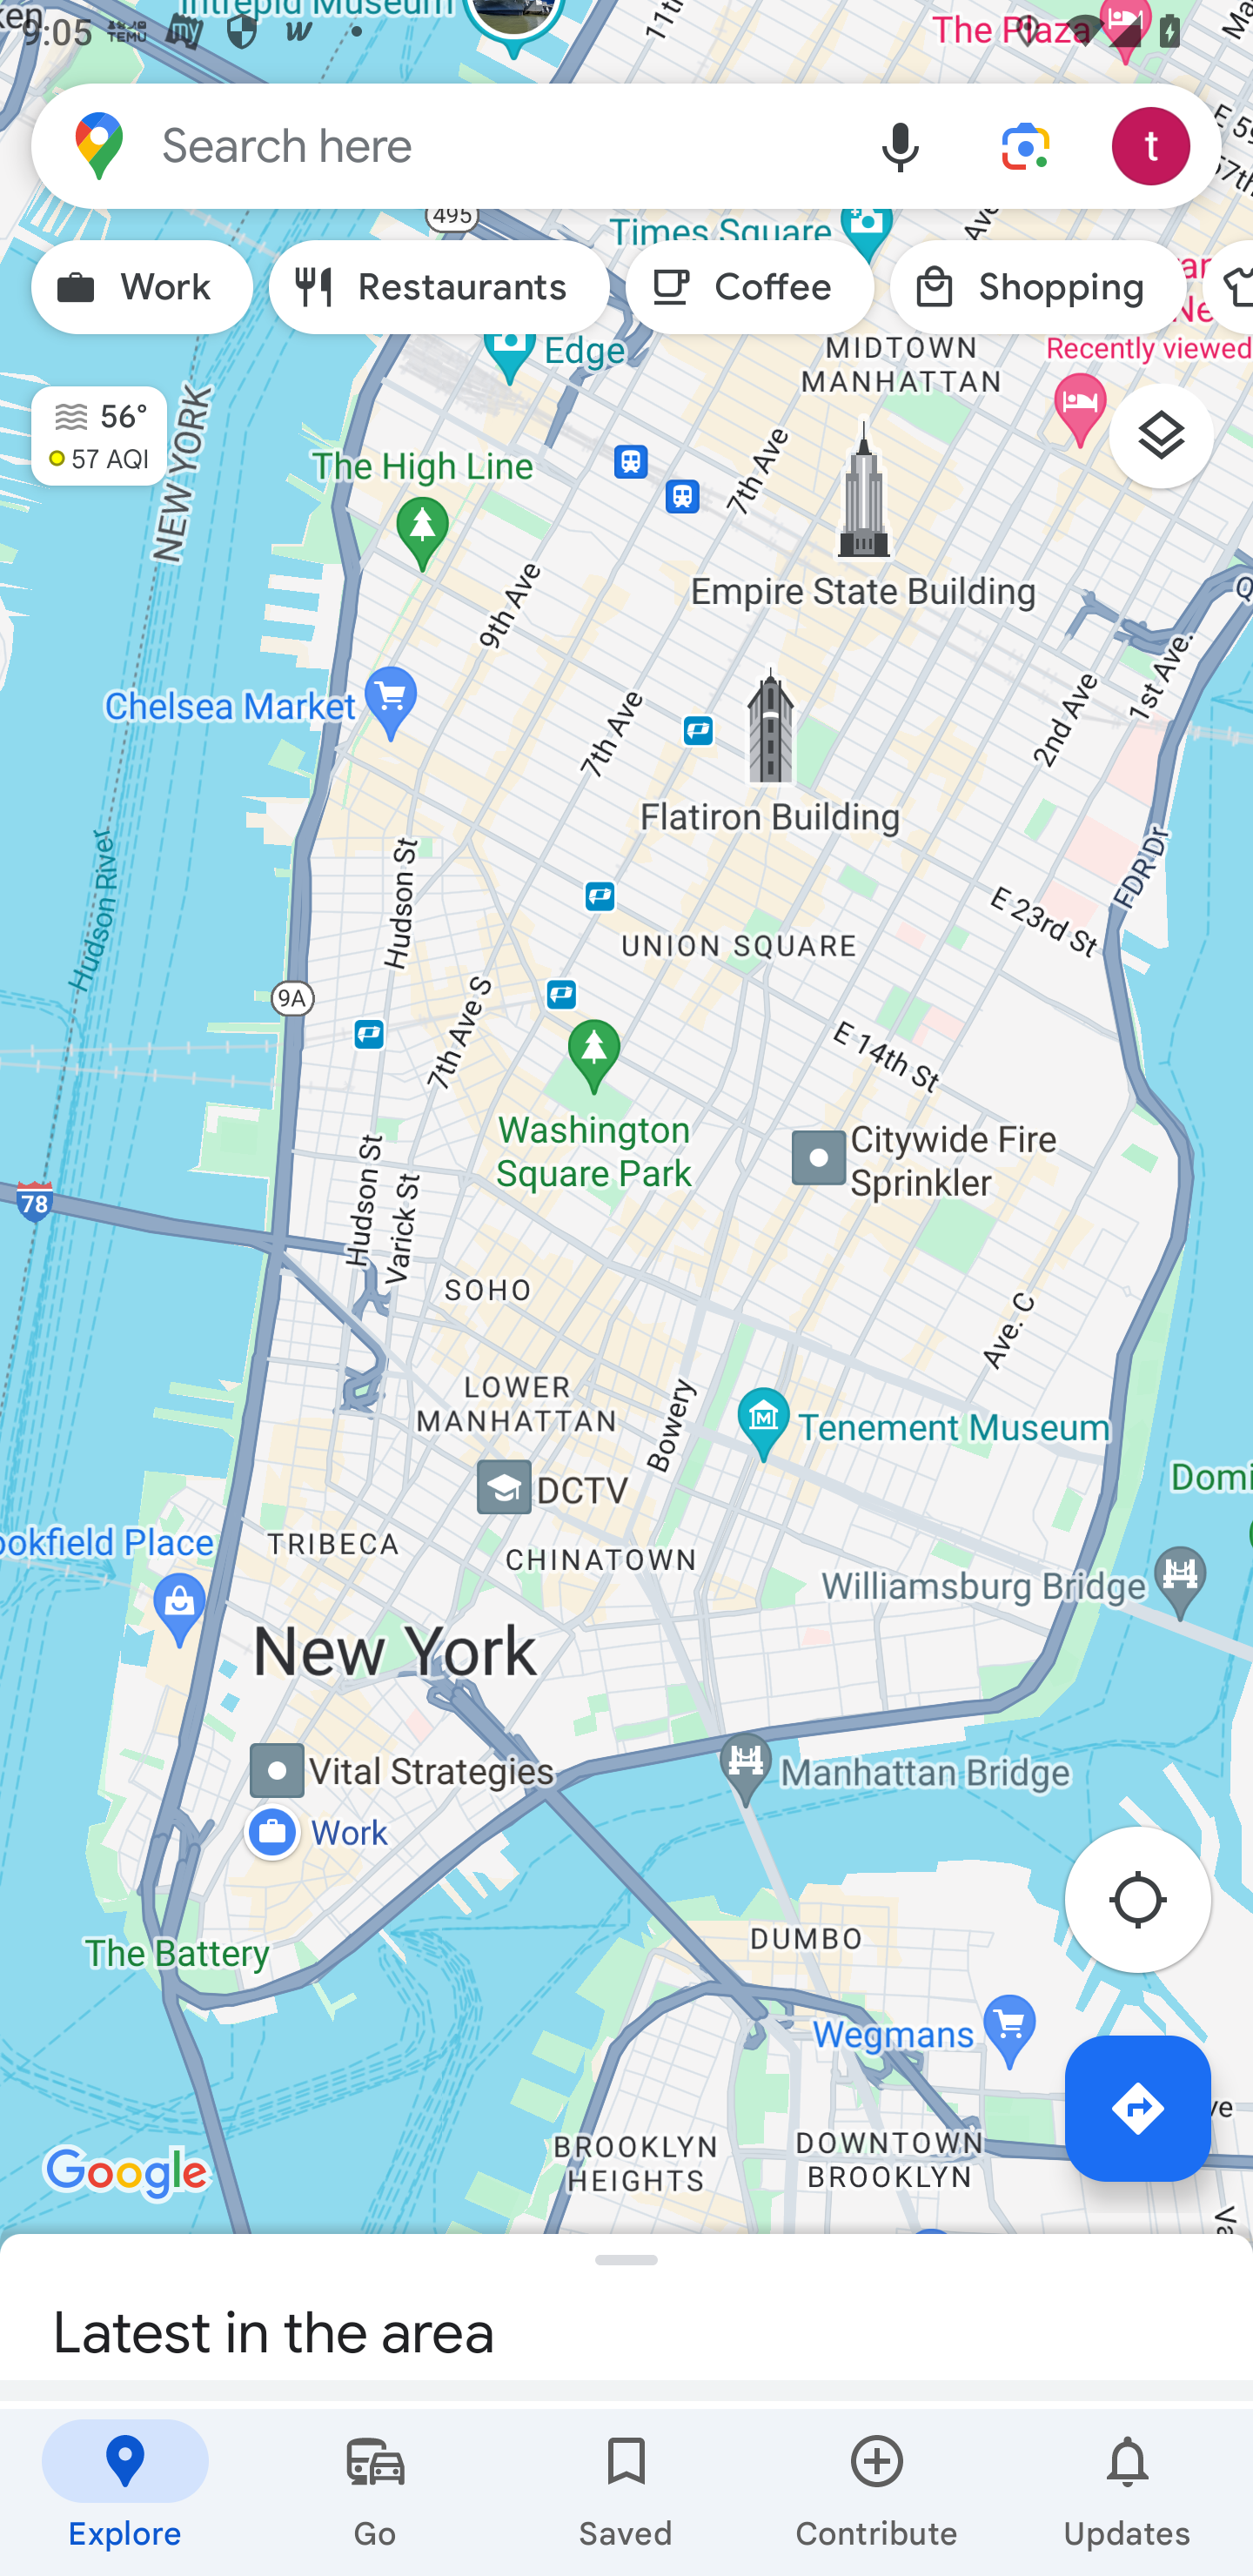 This screenshot has height=2576, width=1253. Describe the element at coordinates (84, 423) in the screenshot. I see `Mist, 56°, Moderate, 57 AQI 56° 57 AQI` at that location.